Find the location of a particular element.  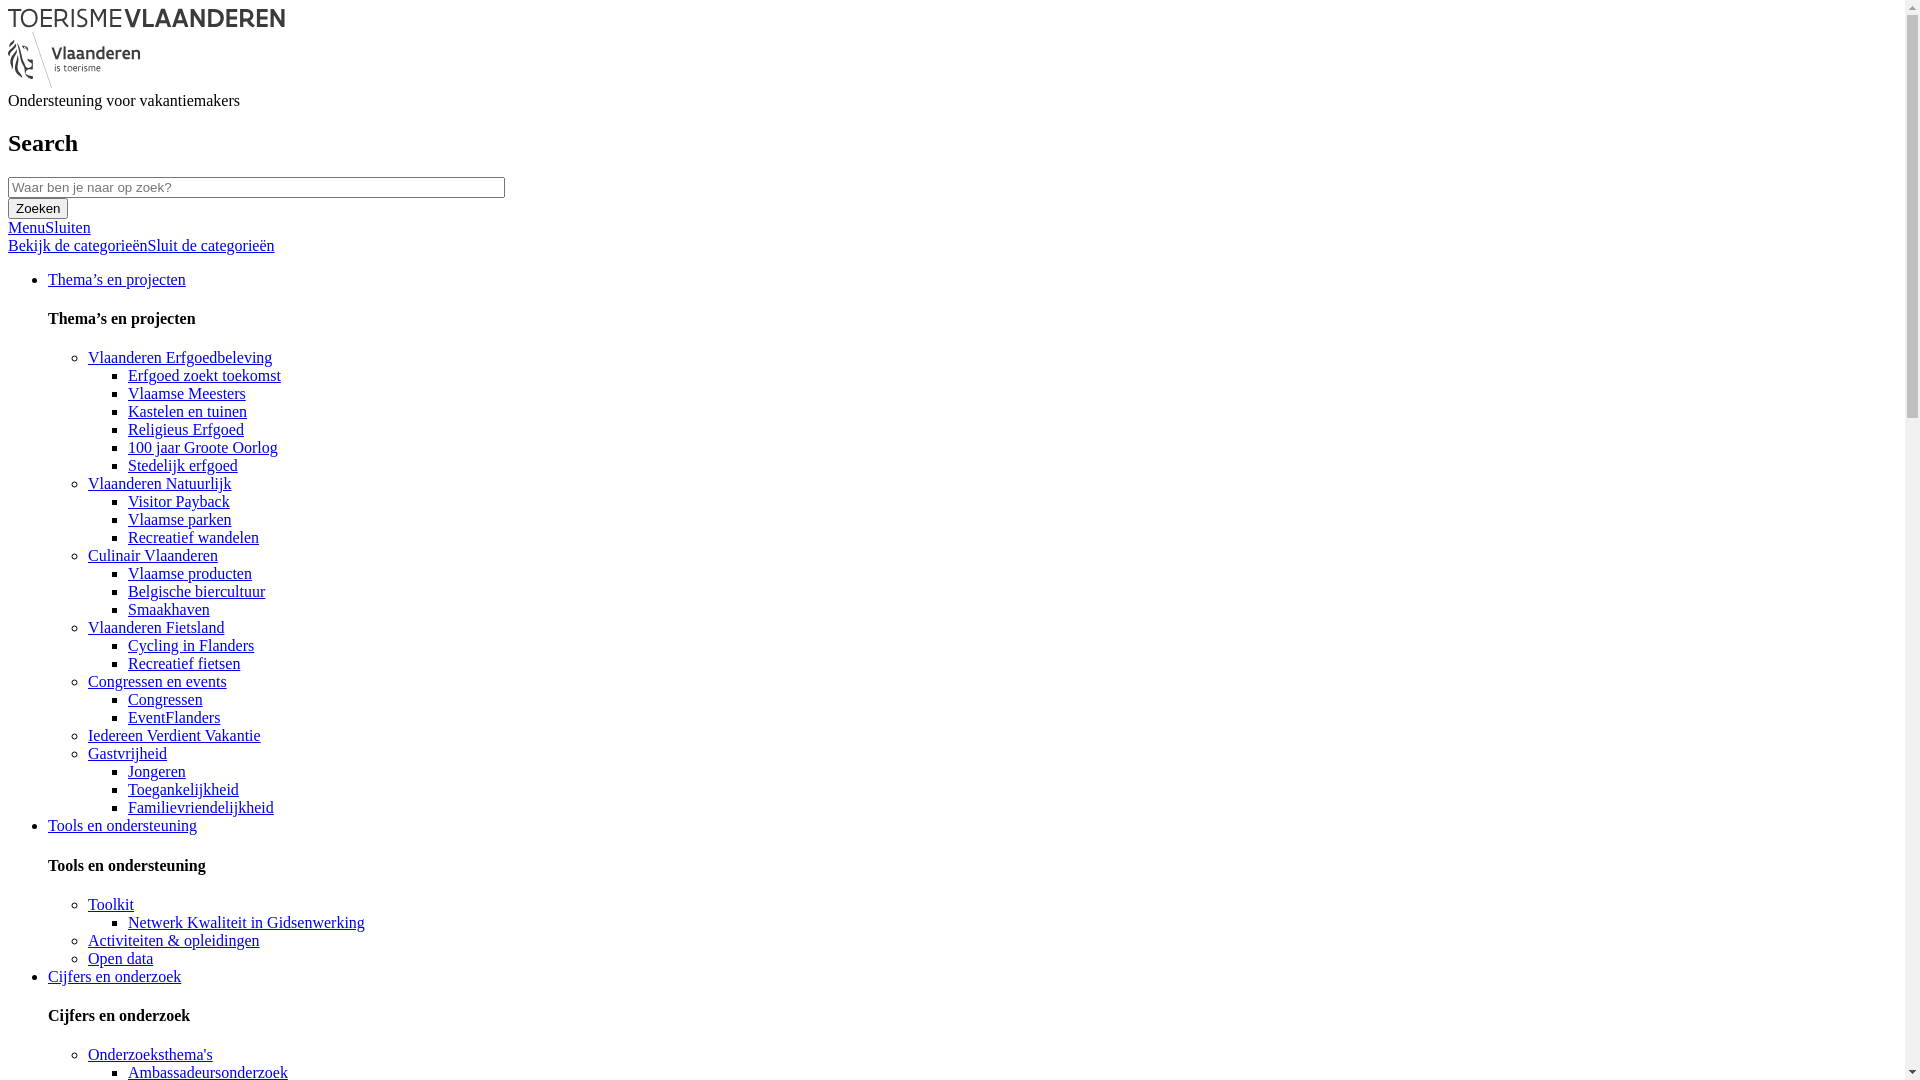

Netwerk Kwaliteit in Gidsenwerking is located at coordinates (246, 922).